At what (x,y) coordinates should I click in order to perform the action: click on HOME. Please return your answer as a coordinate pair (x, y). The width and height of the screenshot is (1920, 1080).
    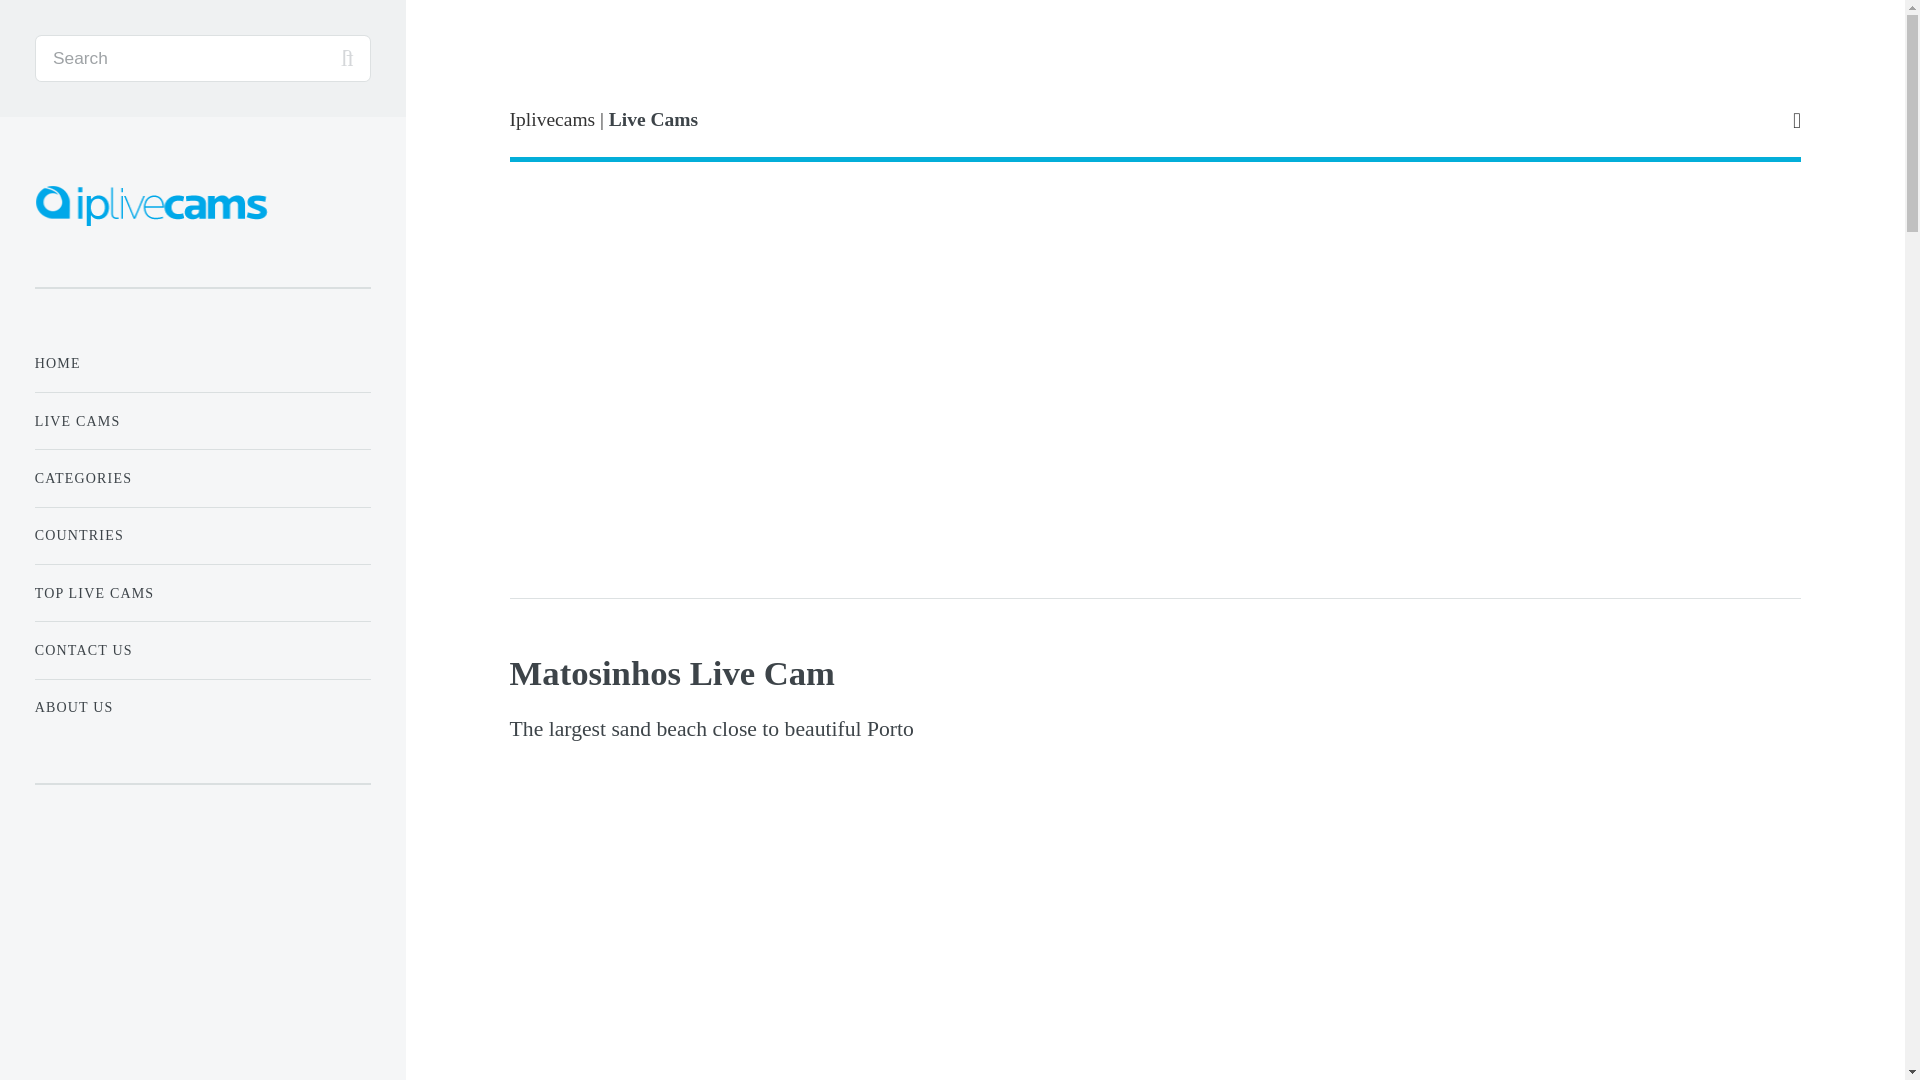
    Looking at the image, I should click on (202, 364).